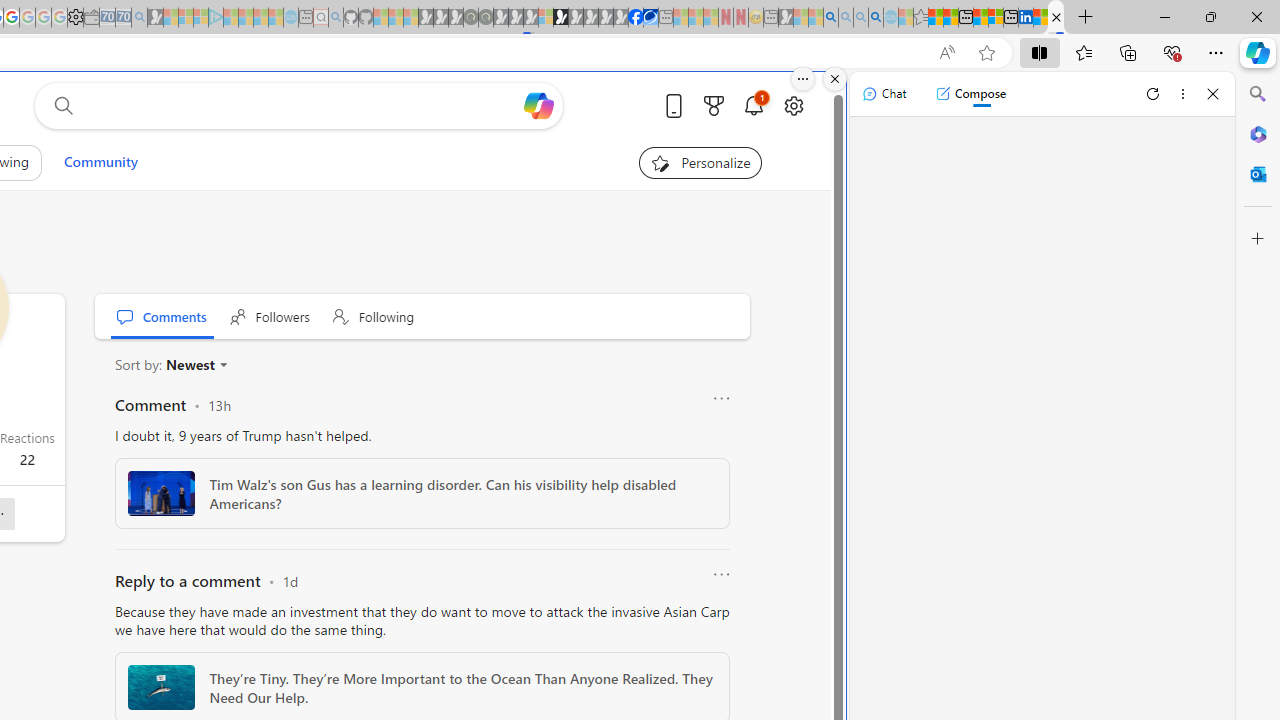 The height and width of the screenshot is (720, 1280). I want to click on Stan Ford | Trusted Community Engagement and Contributions, so click(1056, 18).